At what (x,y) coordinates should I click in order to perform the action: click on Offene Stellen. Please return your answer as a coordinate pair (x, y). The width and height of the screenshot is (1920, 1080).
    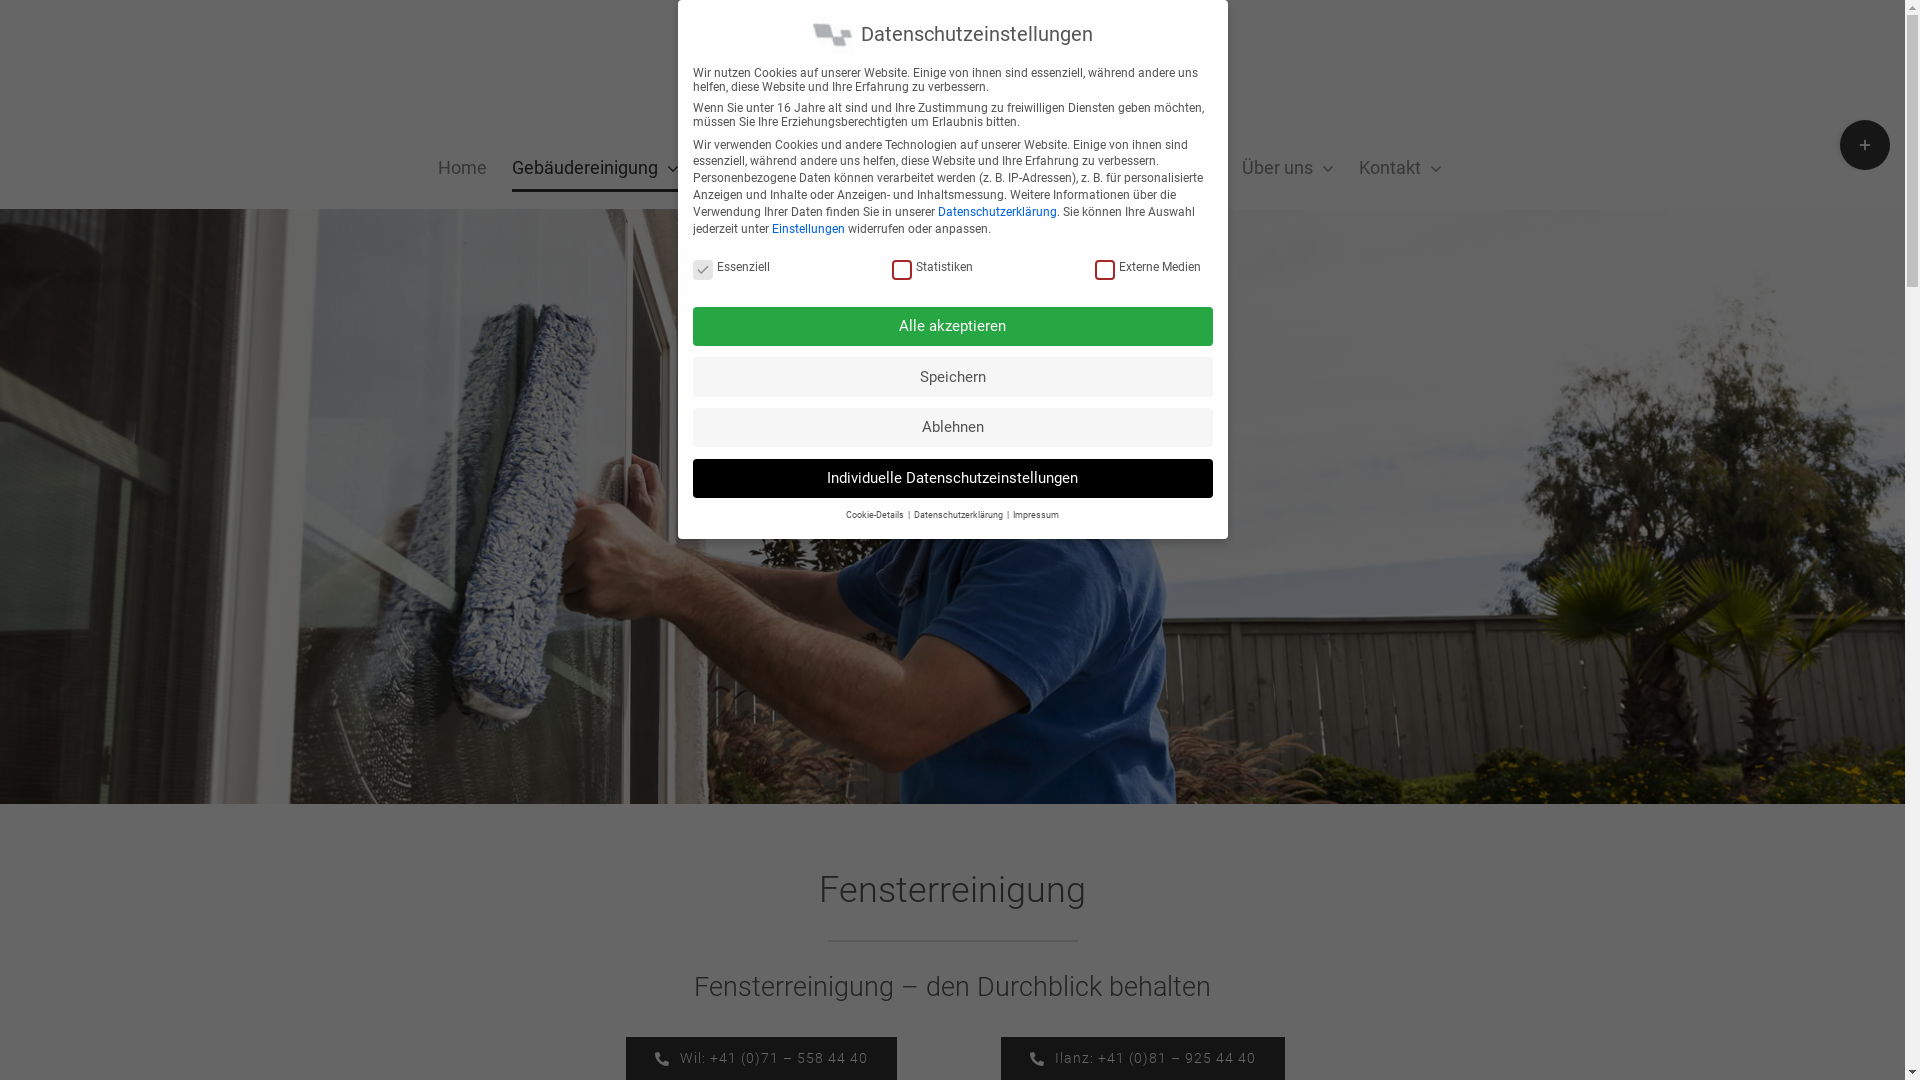
    Looking at the image, I should click on (1056, 168).